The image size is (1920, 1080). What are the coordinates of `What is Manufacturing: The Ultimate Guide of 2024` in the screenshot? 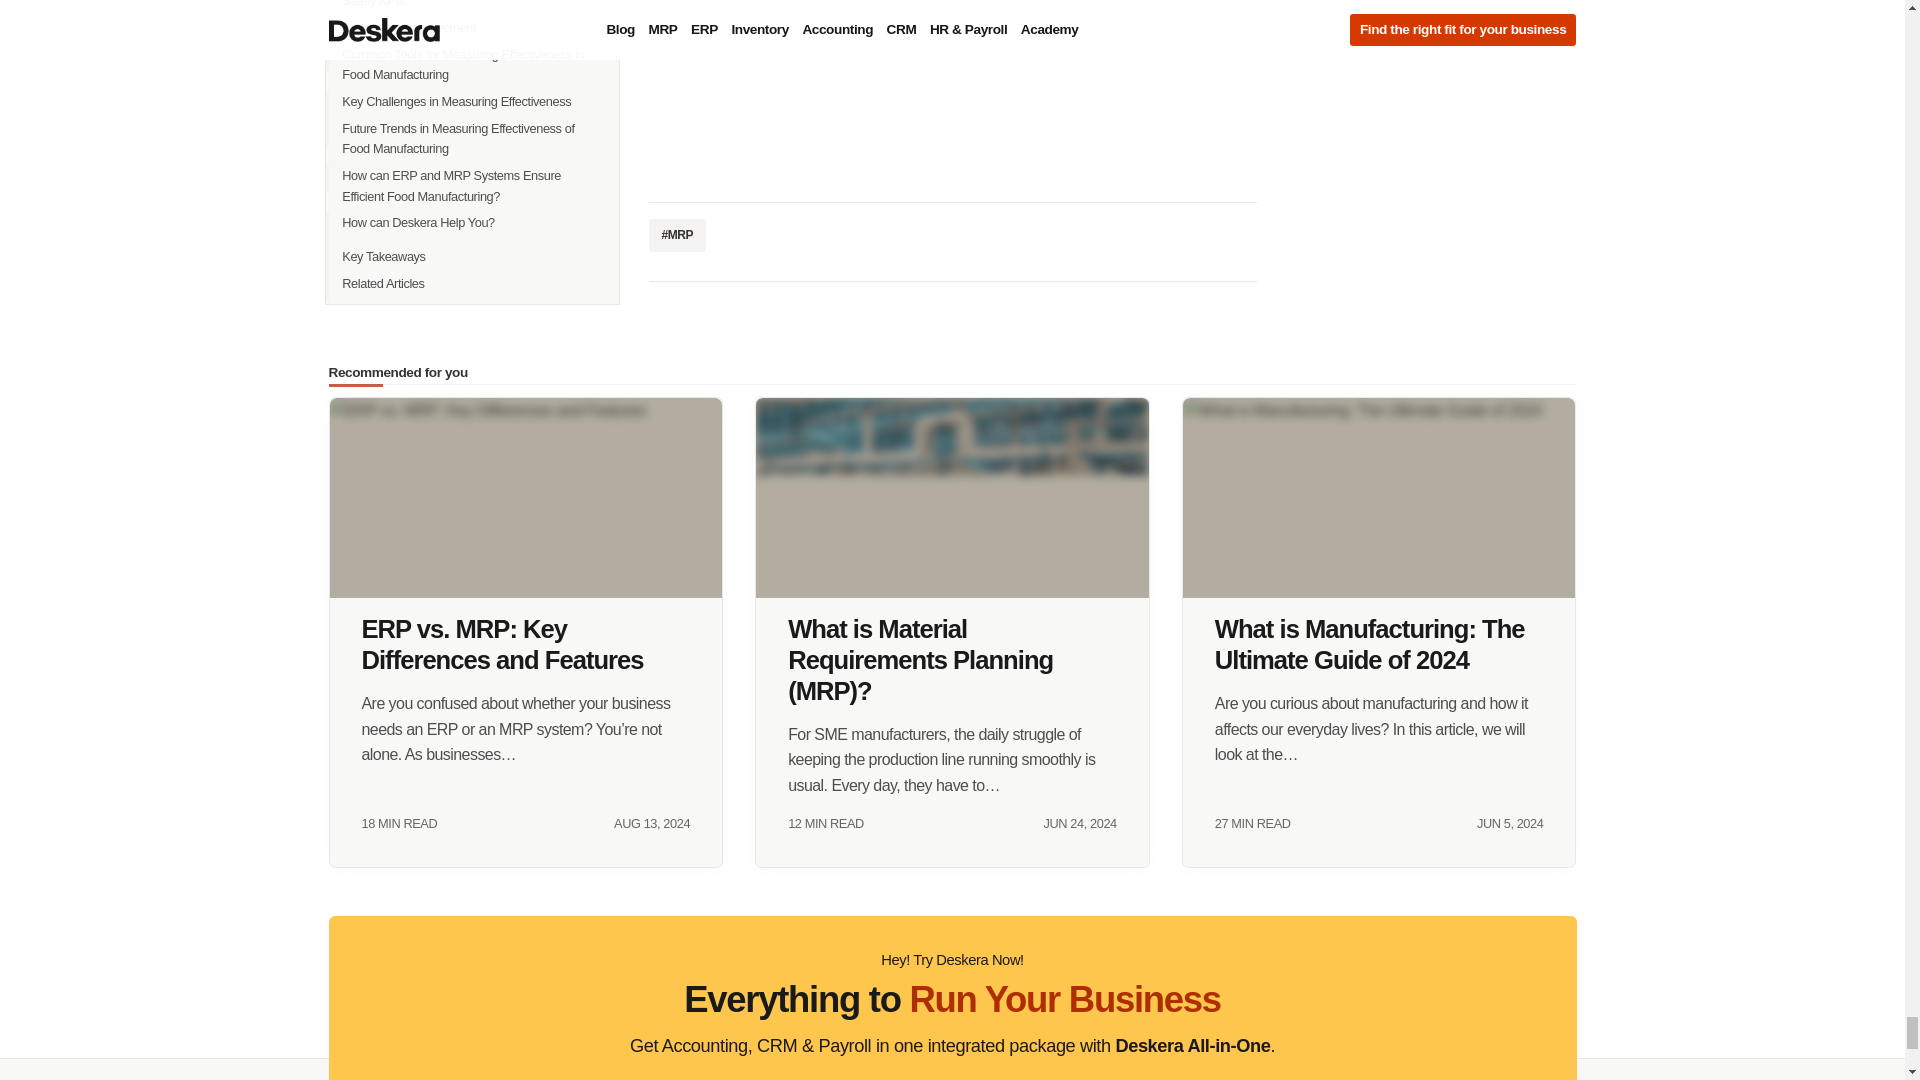 It's located at (1379, 498).